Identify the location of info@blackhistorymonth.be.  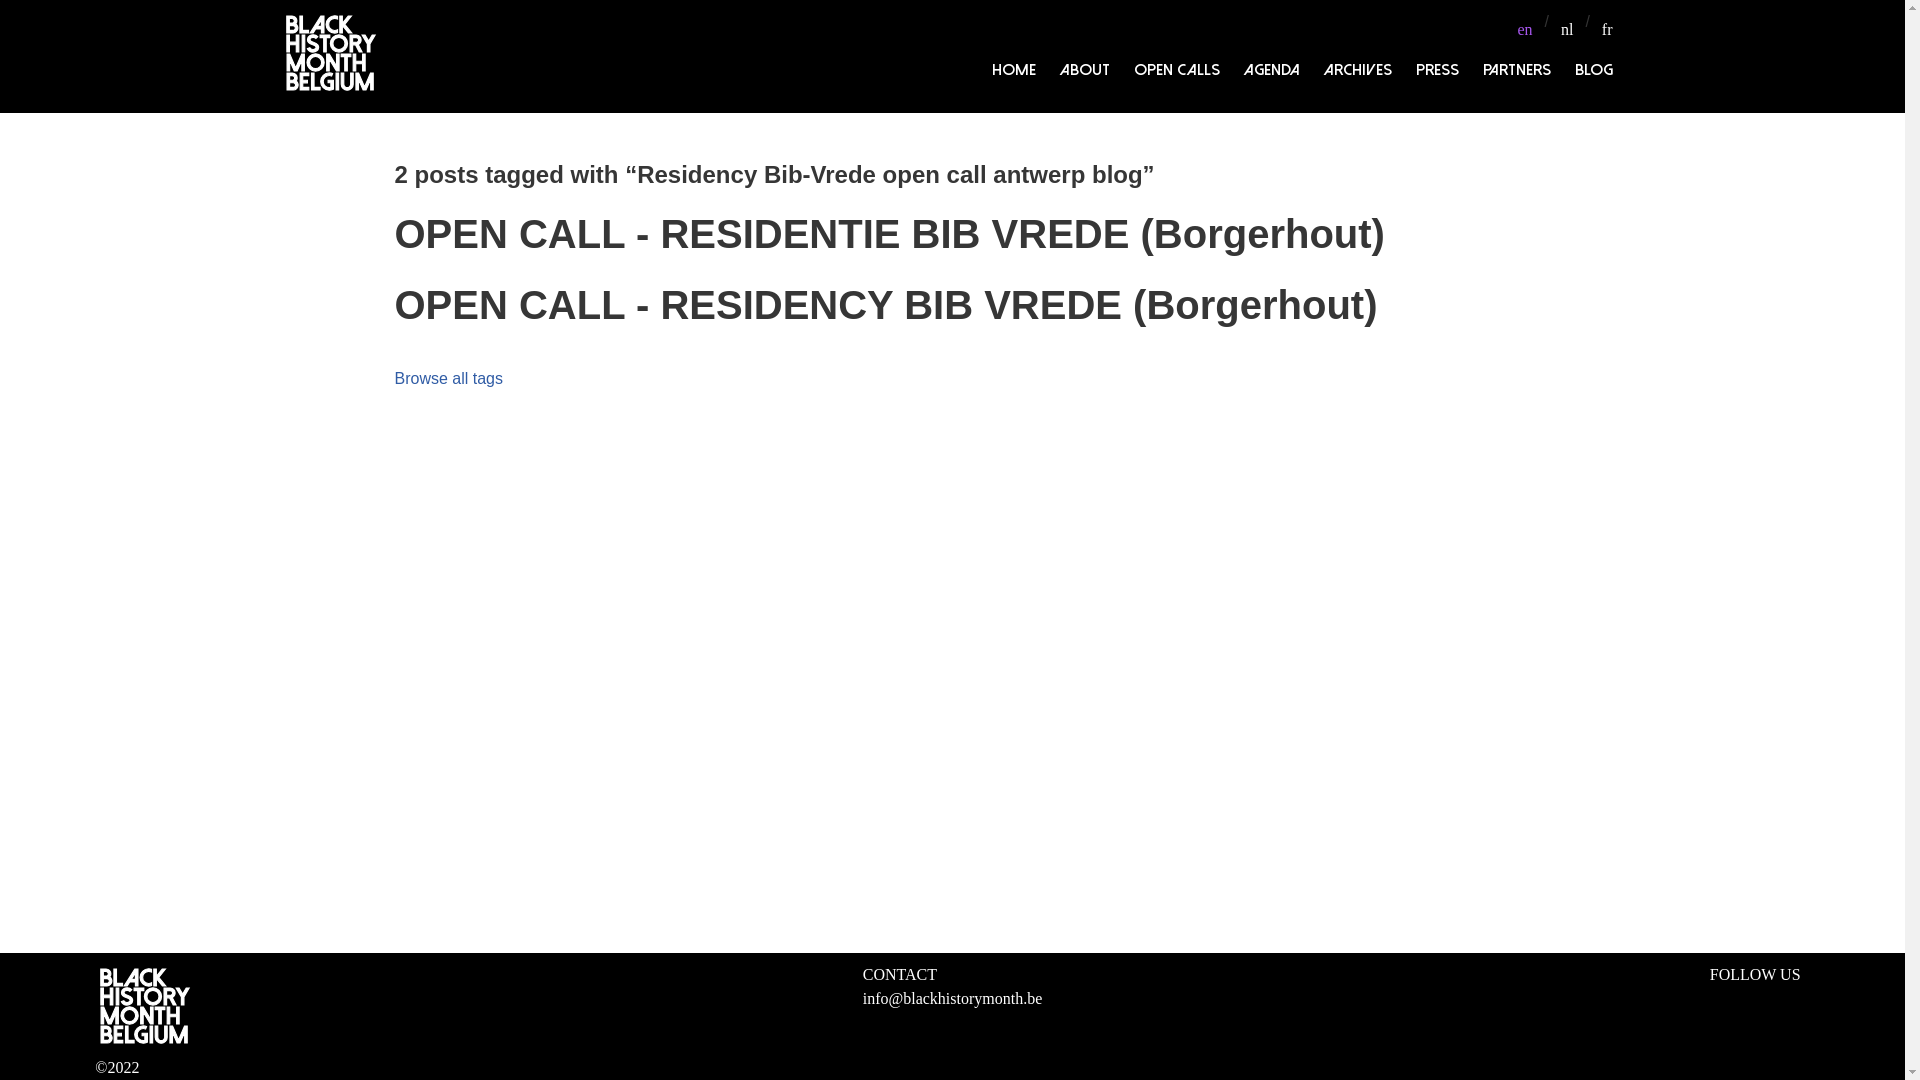
(953, 999).